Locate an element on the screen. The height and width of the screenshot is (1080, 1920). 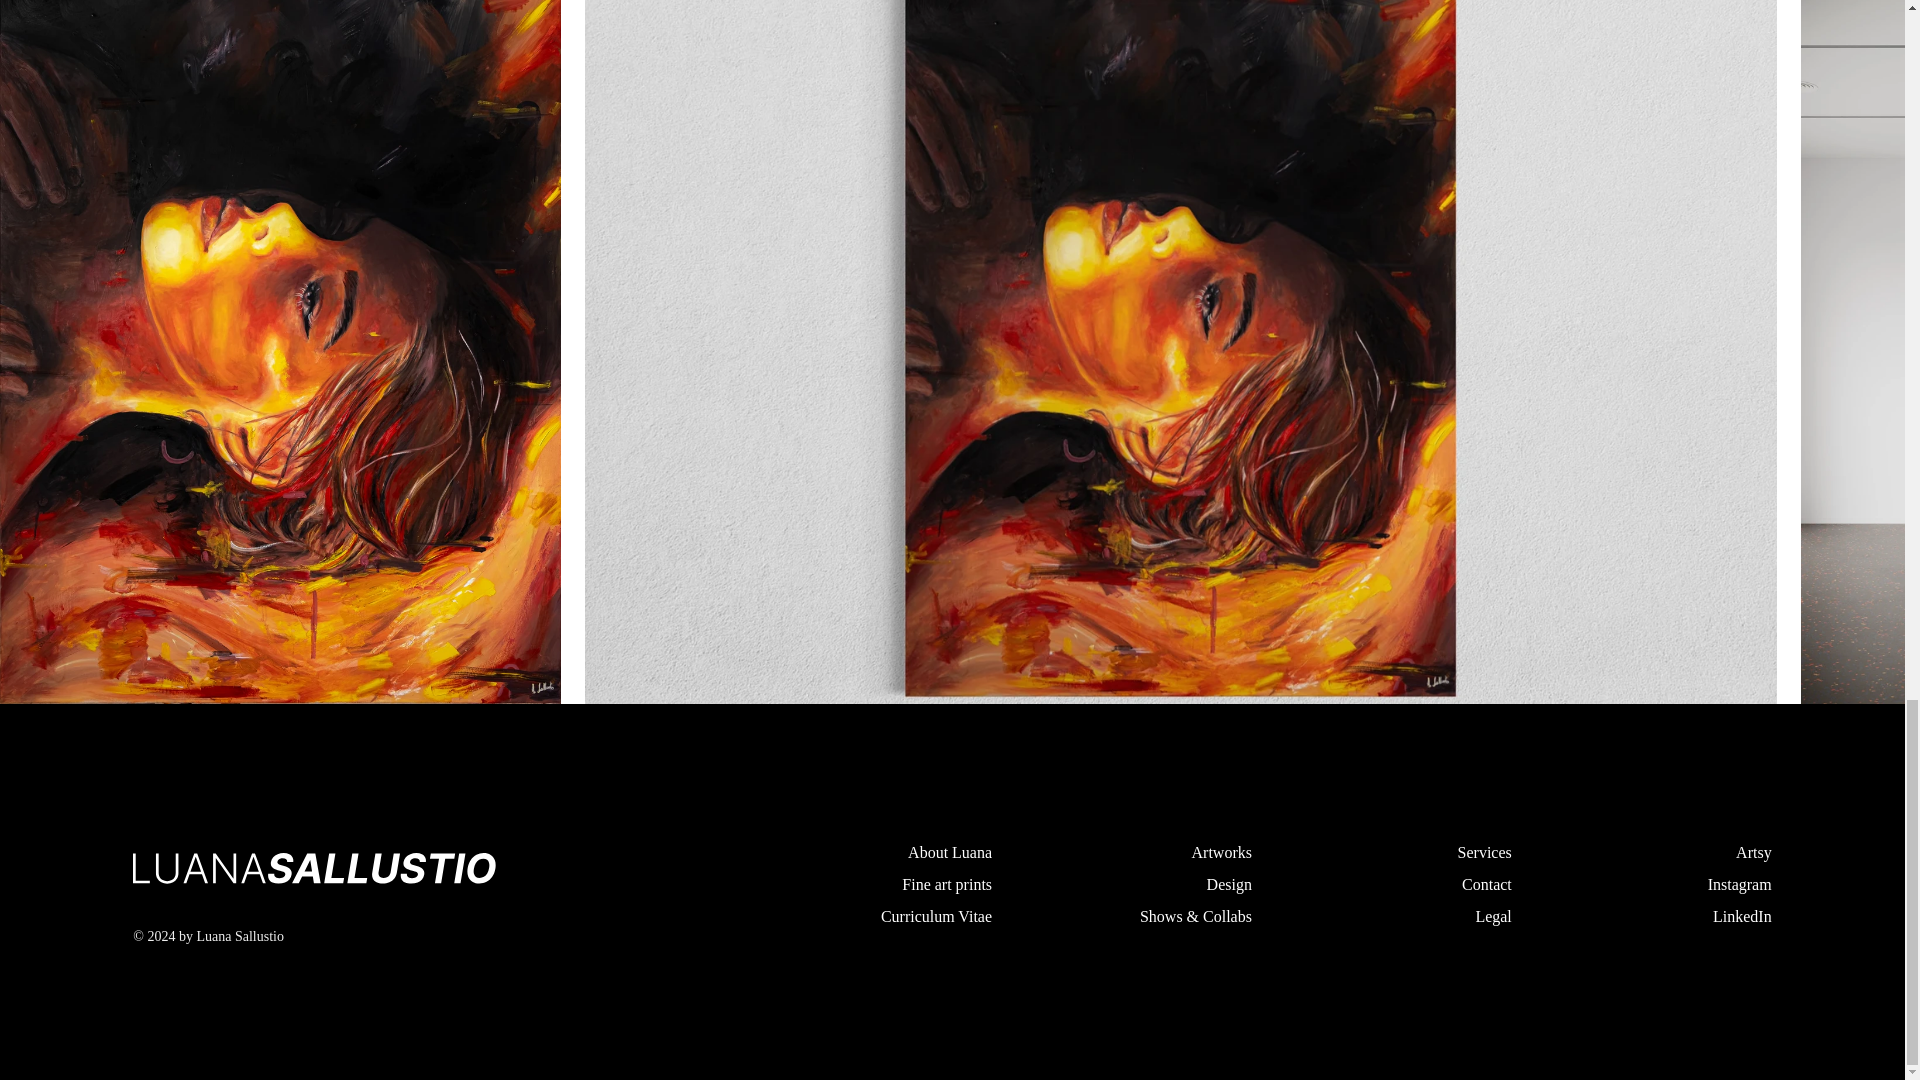
Design is located at coordinates (1229, 884).